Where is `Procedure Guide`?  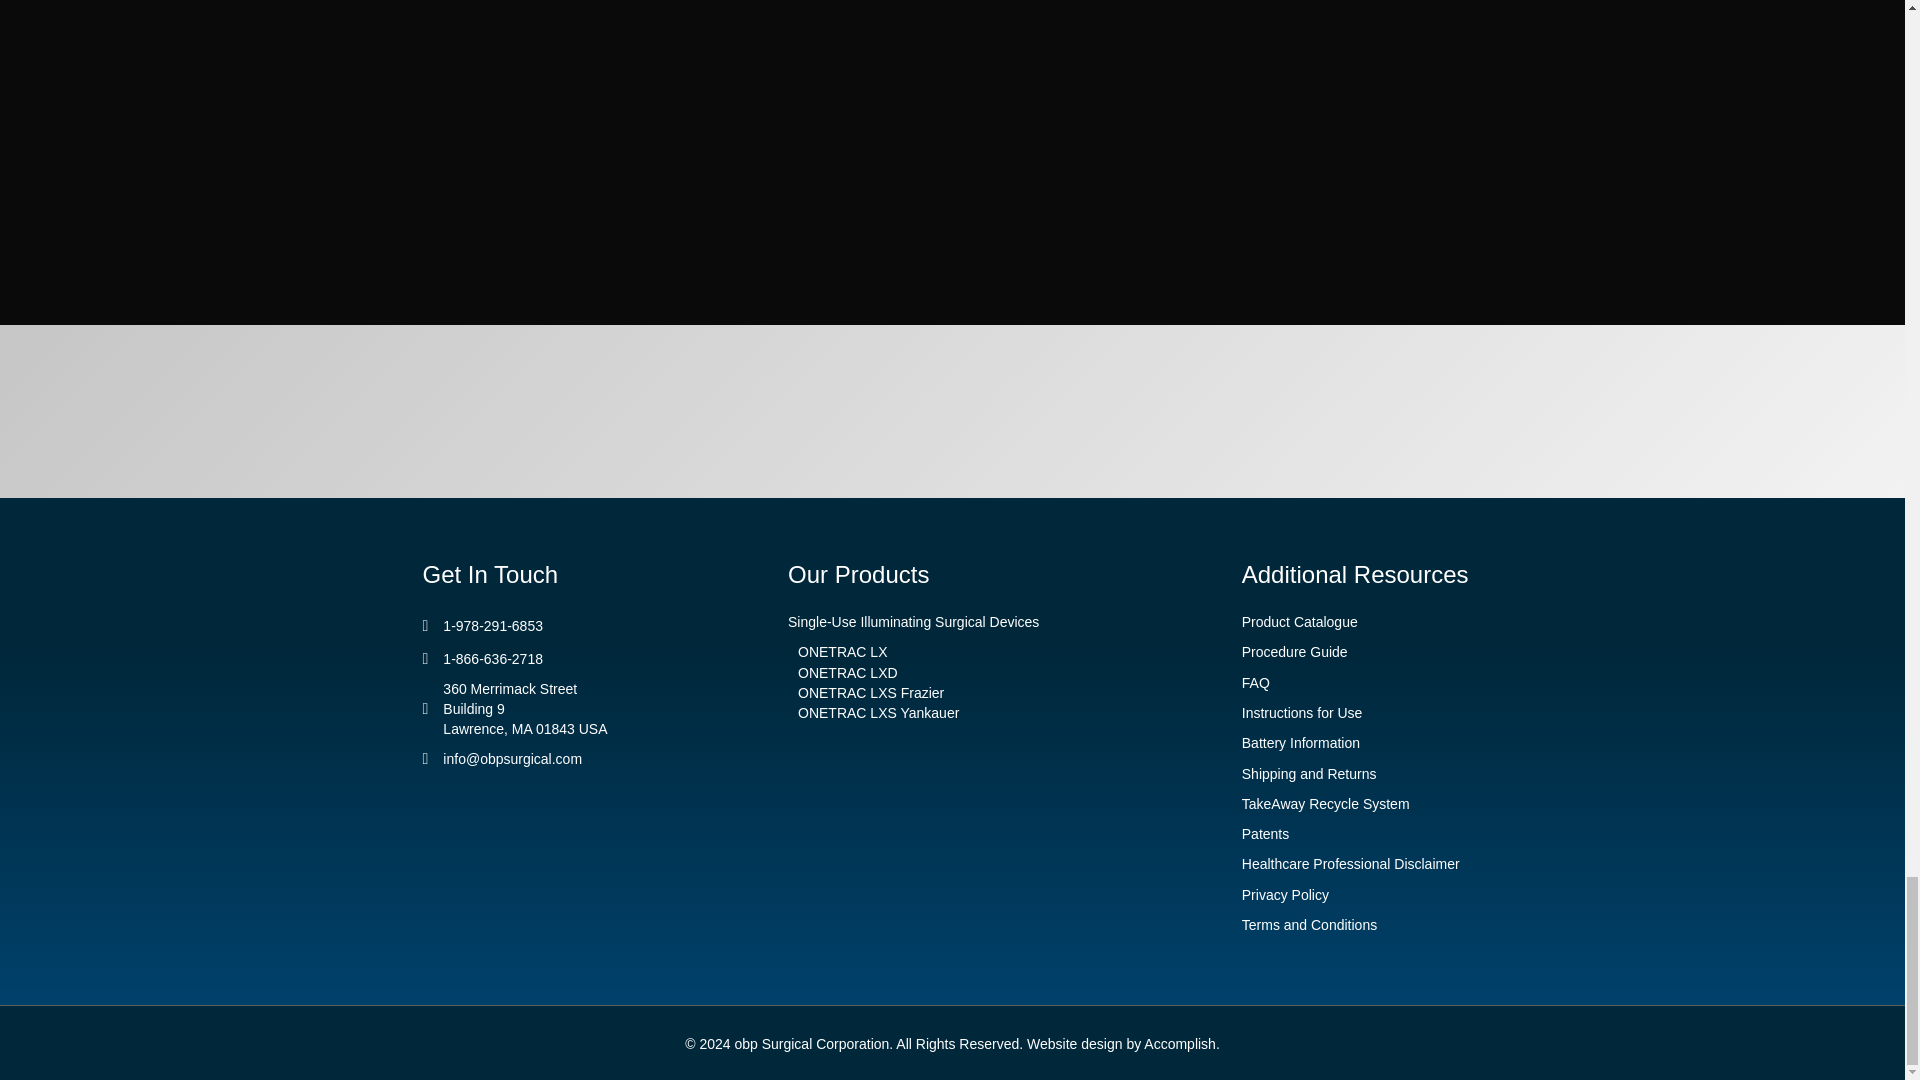
Procedure Guide is located at coordinates (1294, 651).